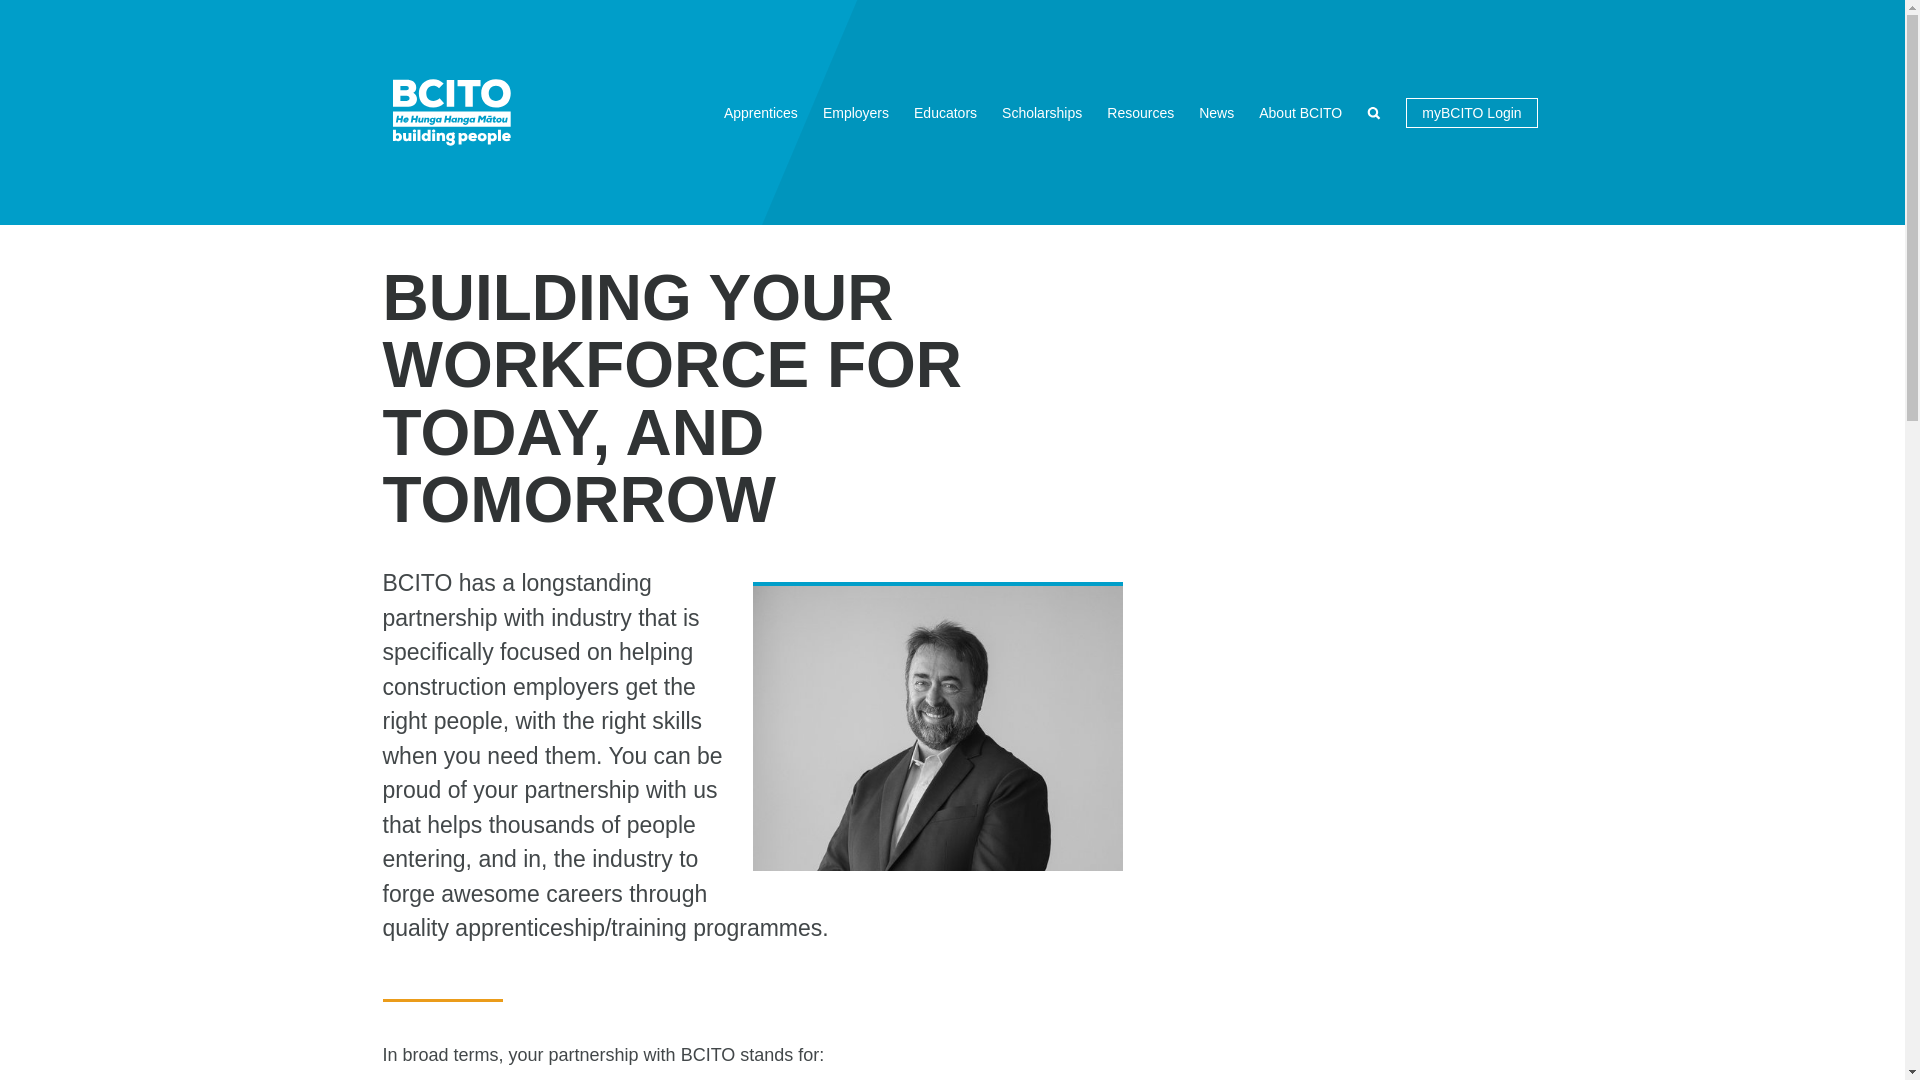 This screenshot has height=1080, width=1920. What do you see at coordinates (945, 112) in the screenshot?
I see `Educators` at bounding box center [945, 112].